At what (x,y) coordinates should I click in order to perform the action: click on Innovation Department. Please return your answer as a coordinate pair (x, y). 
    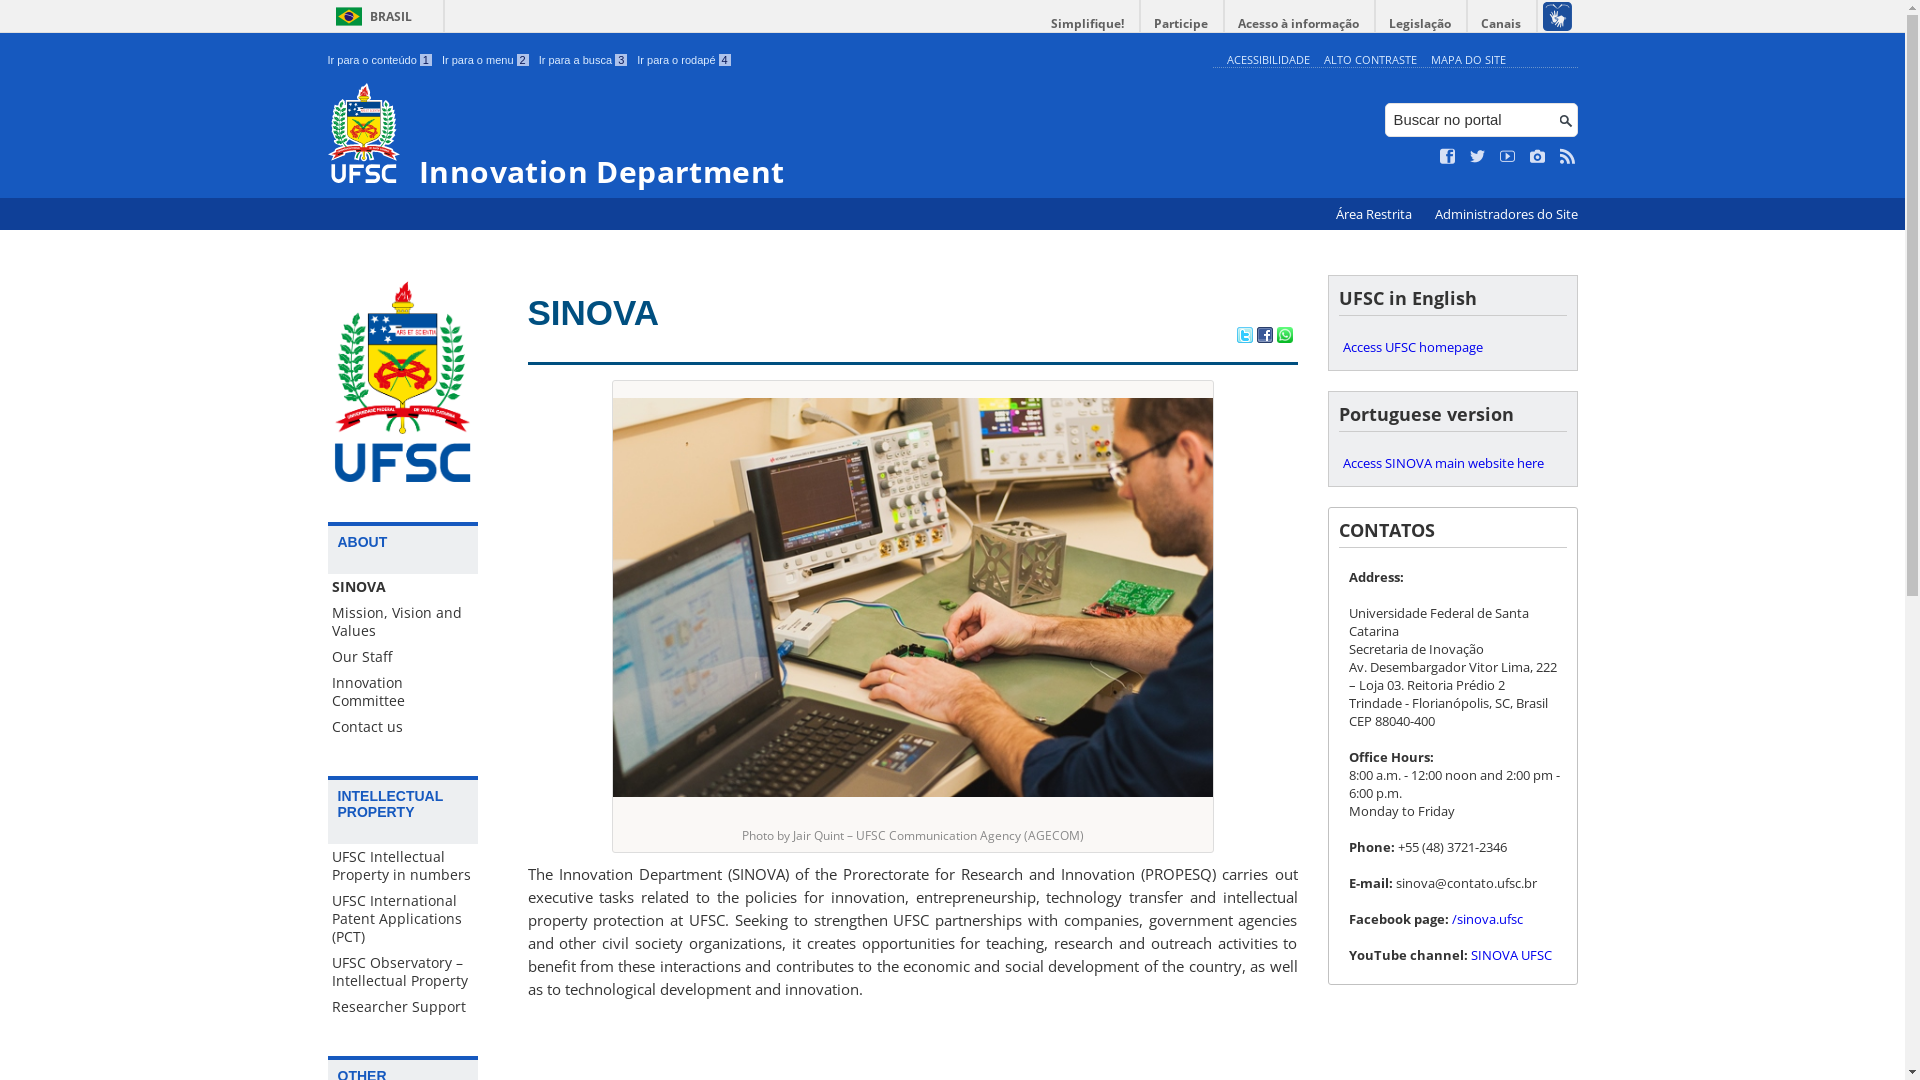
    Looking at the image, I should click on (766, 136).